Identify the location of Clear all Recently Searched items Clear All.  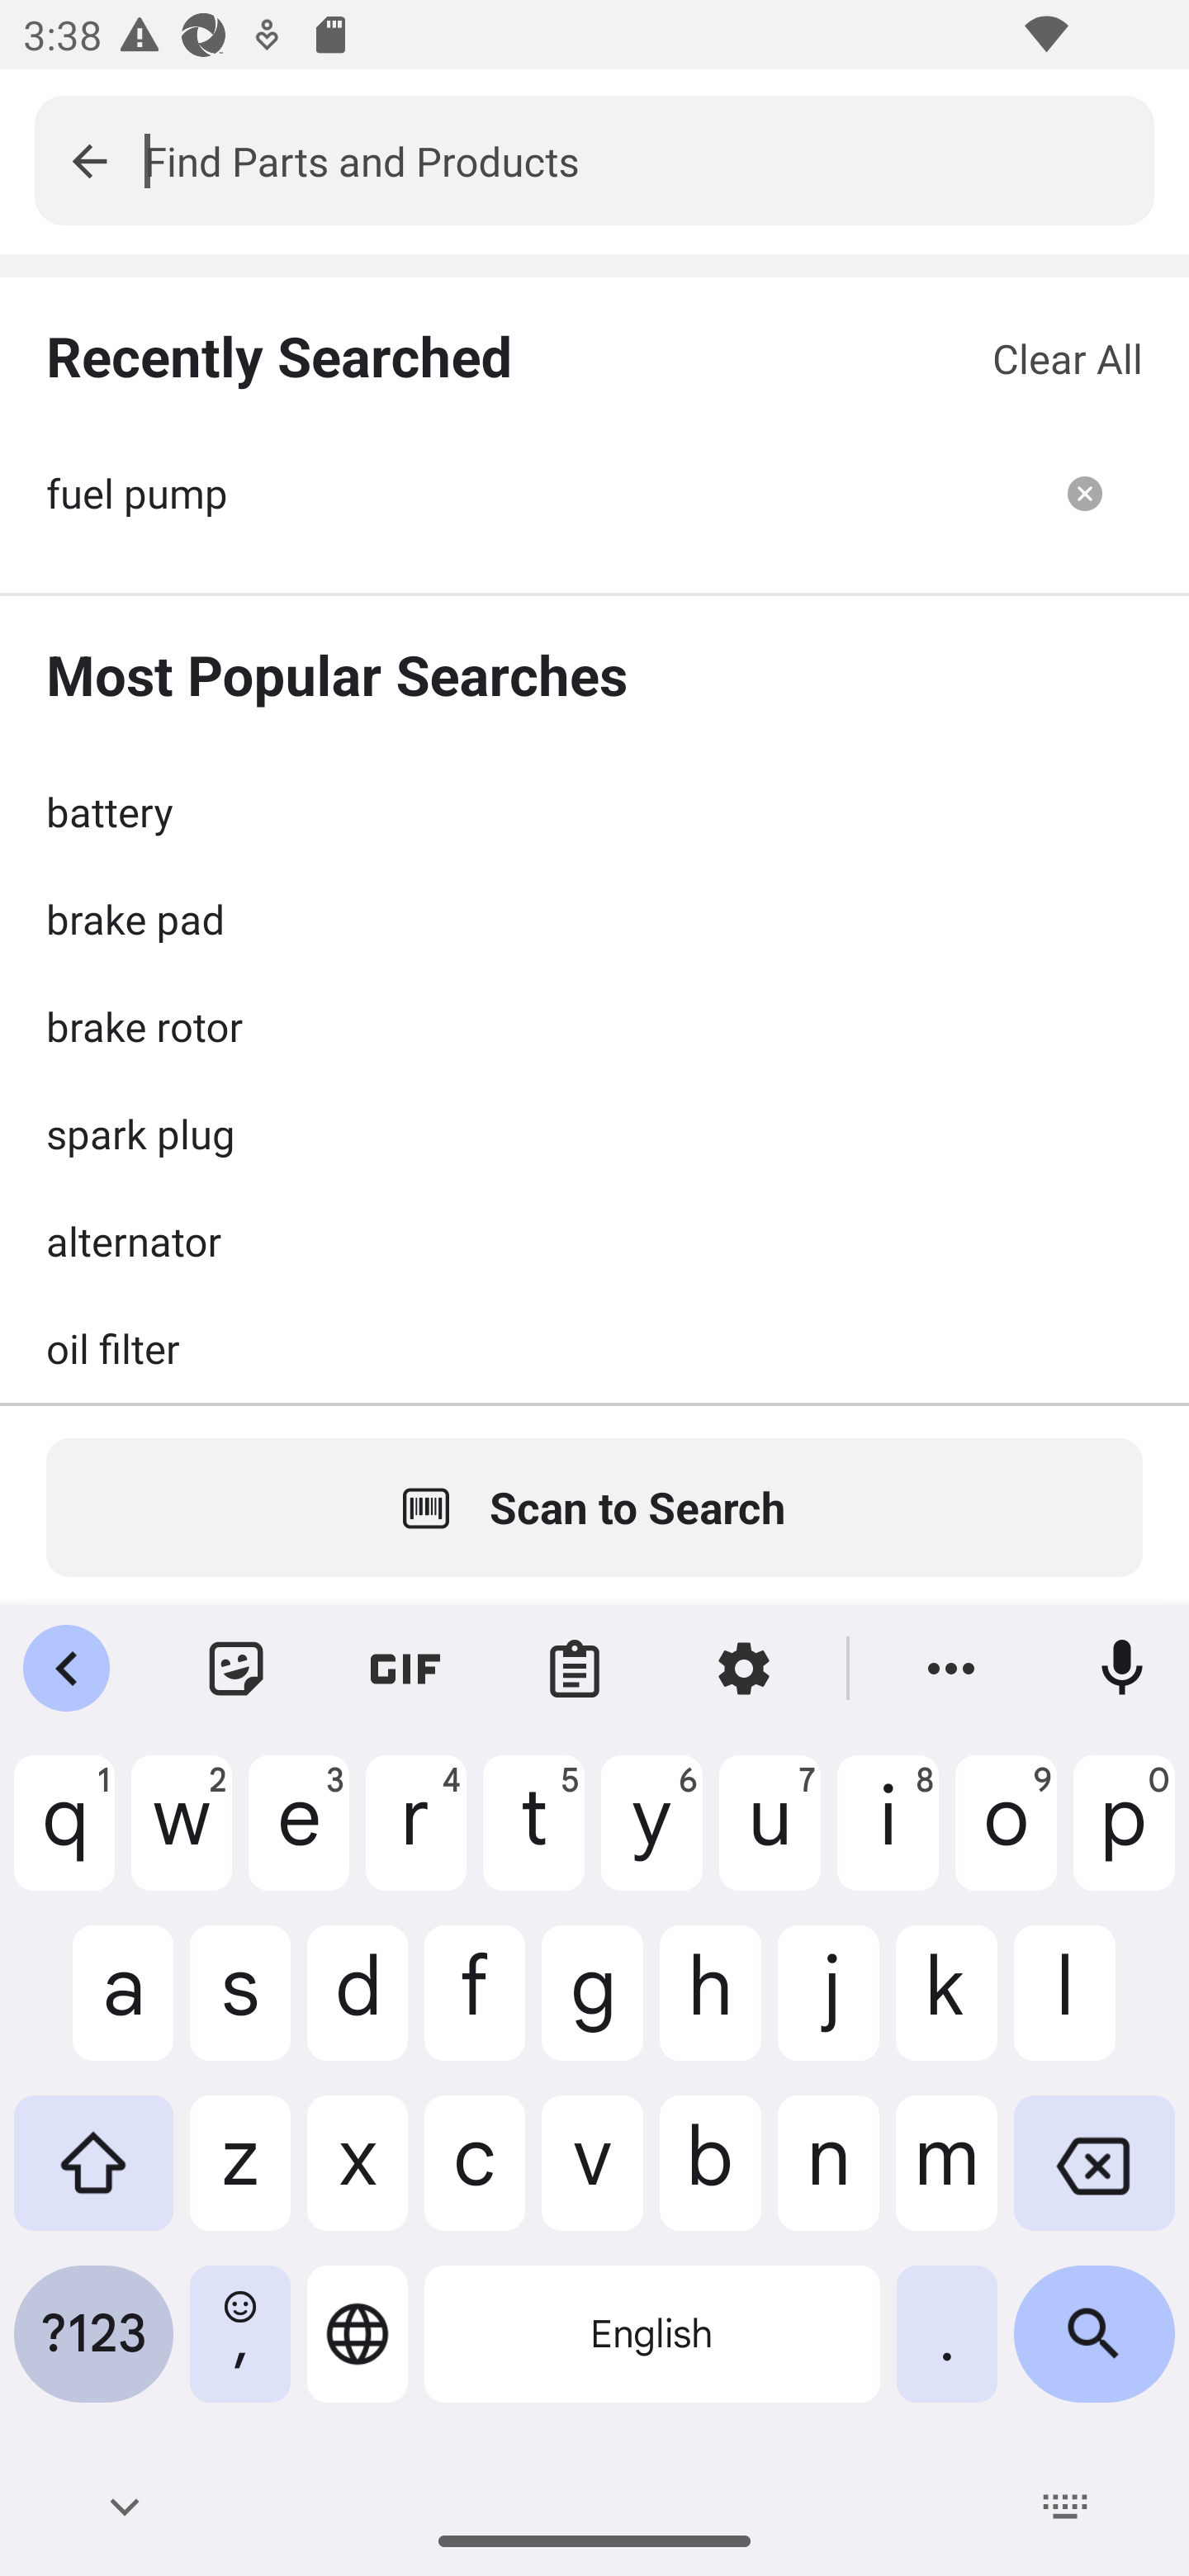
(1067, 358).